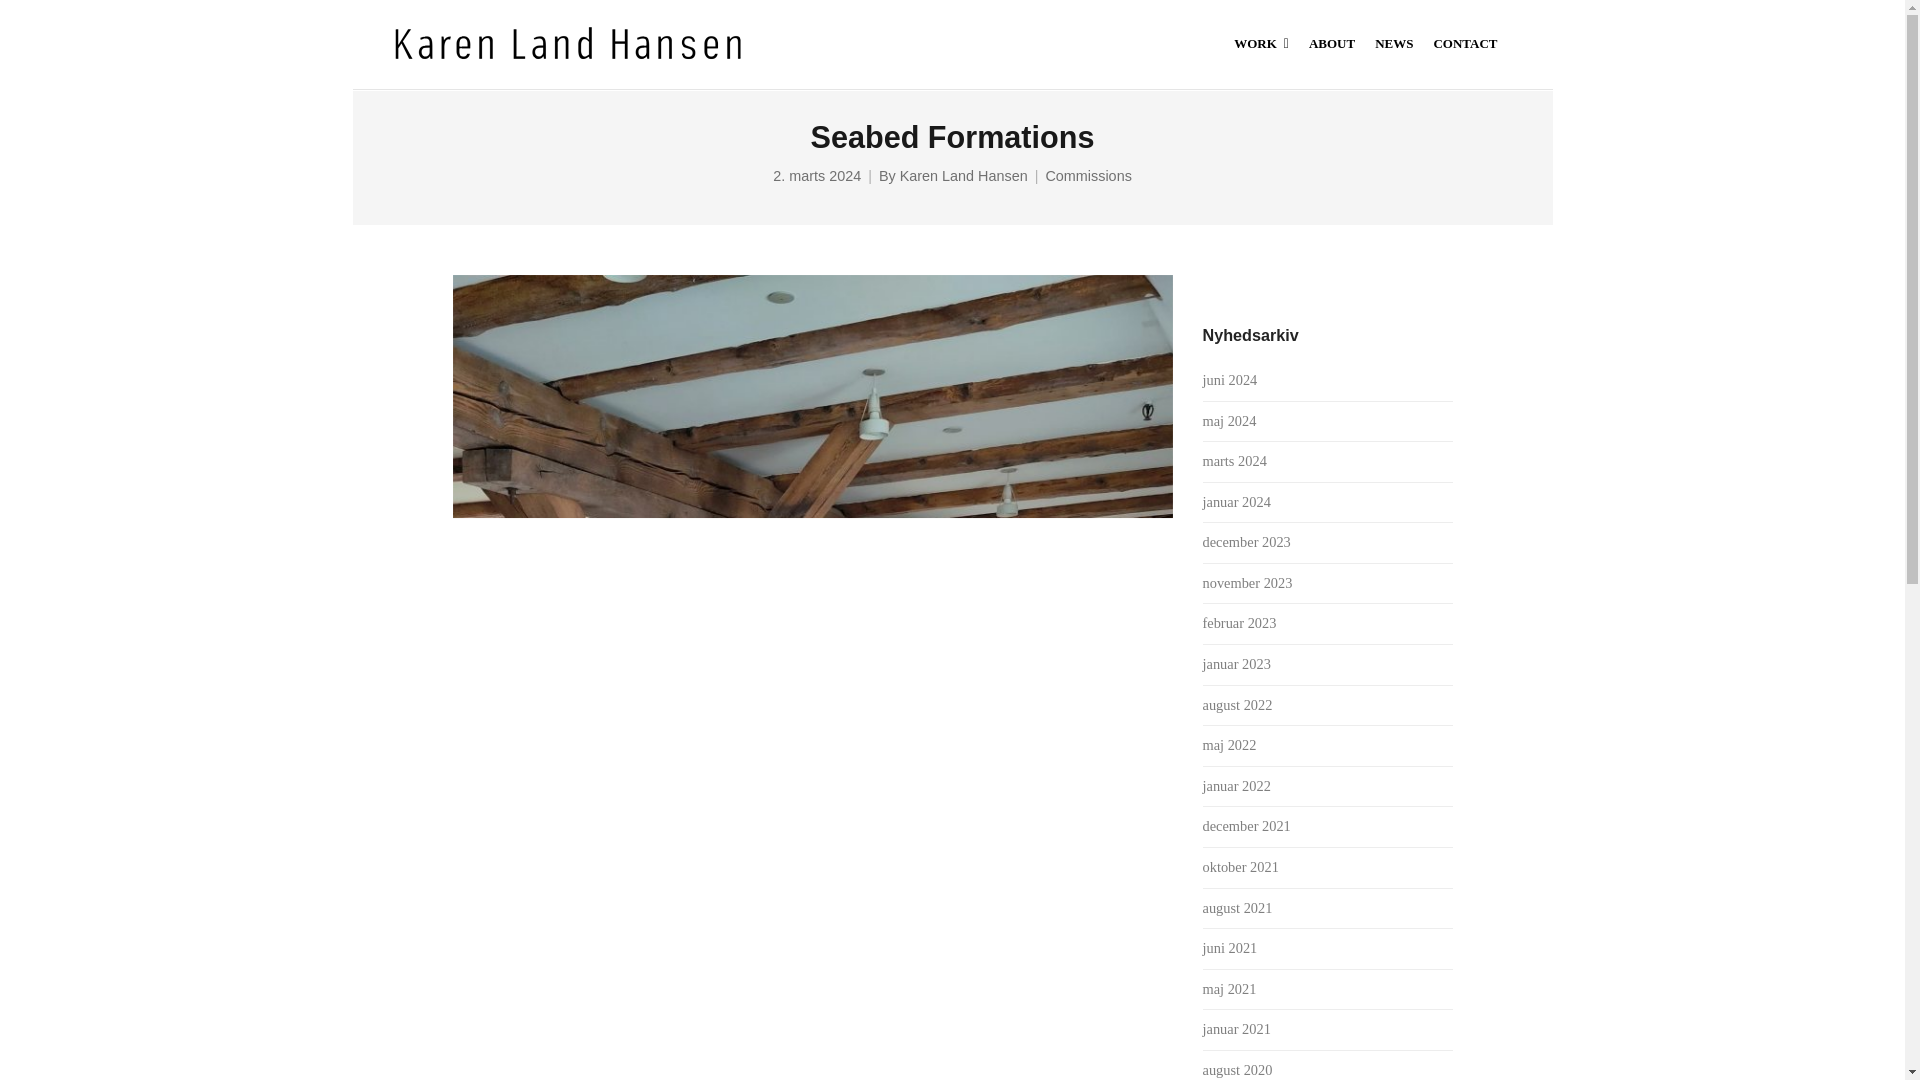 The height and width of the screenshot is (1080, 1920). I want to click on marts 2024, so click(1233, 460).